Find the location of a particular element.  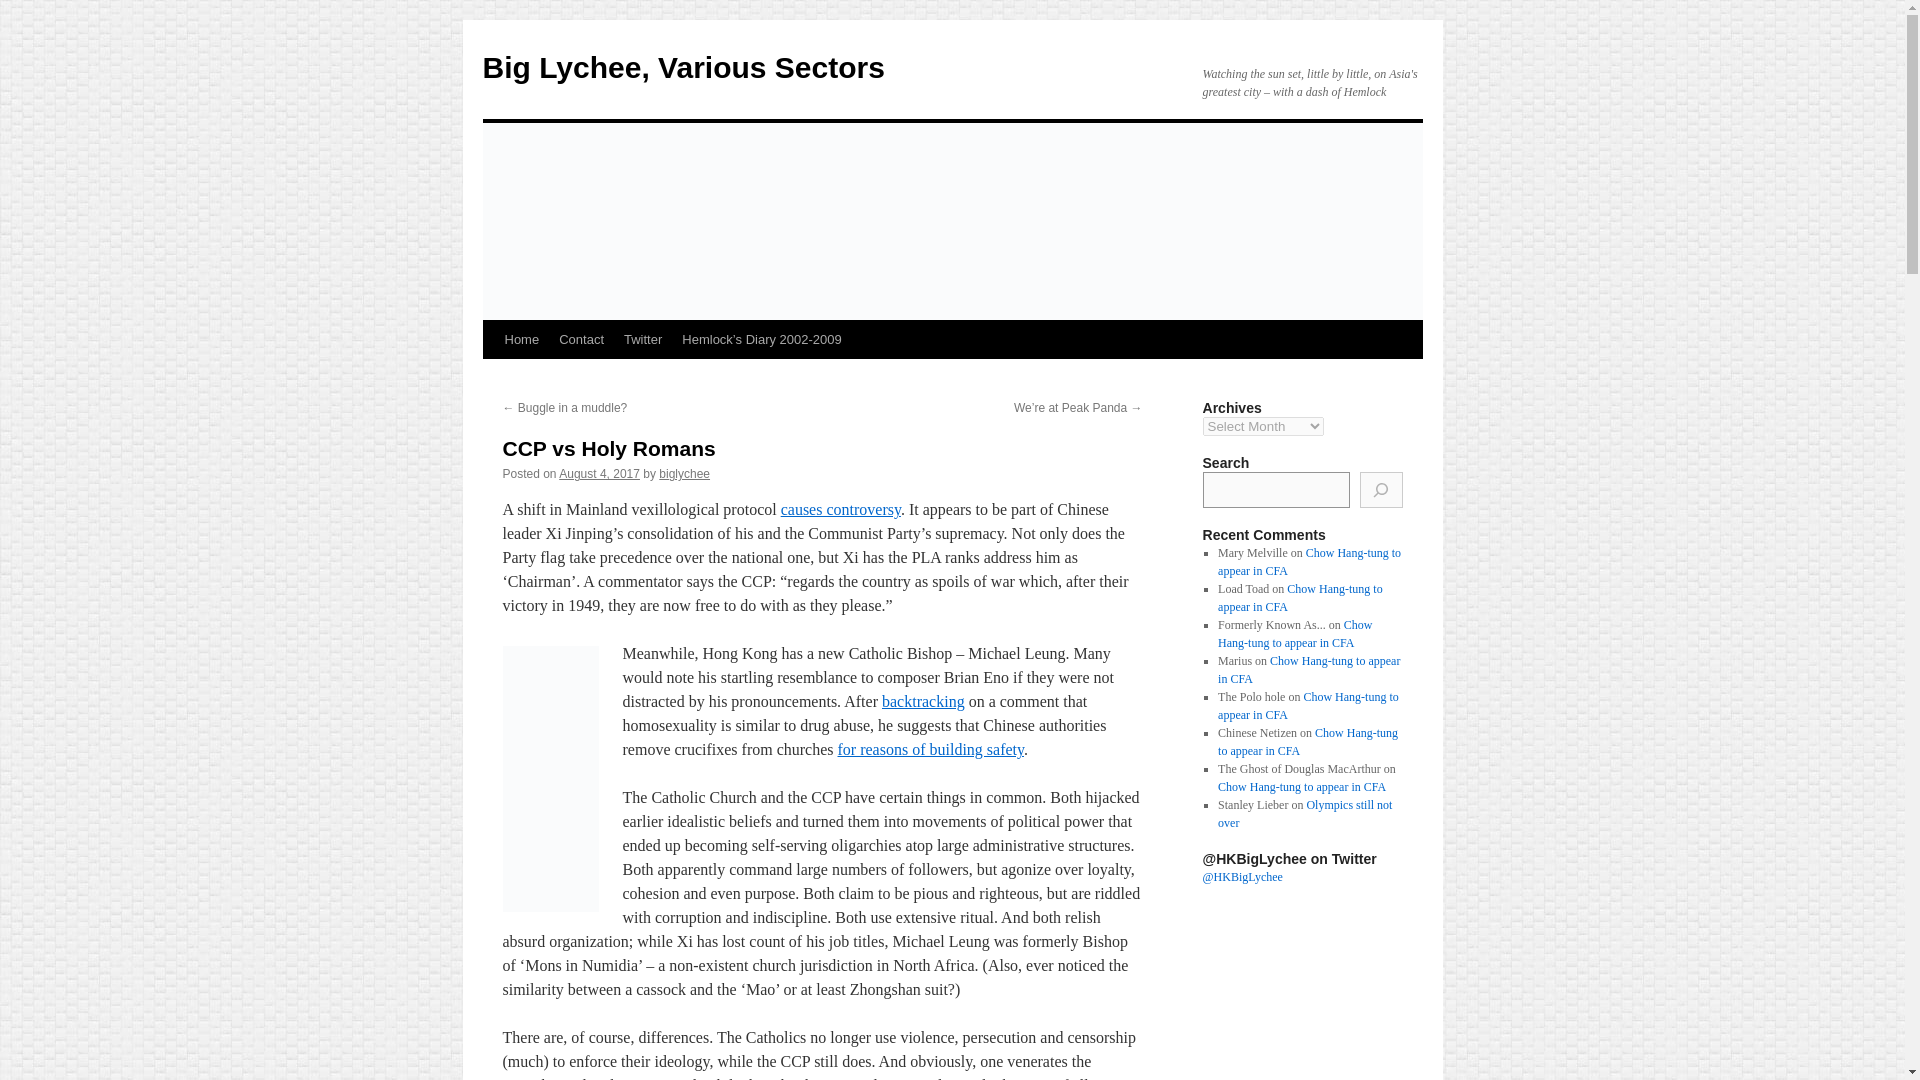

Chow Hang-tung to appear in CFA is located at coordinates (1307, 742).